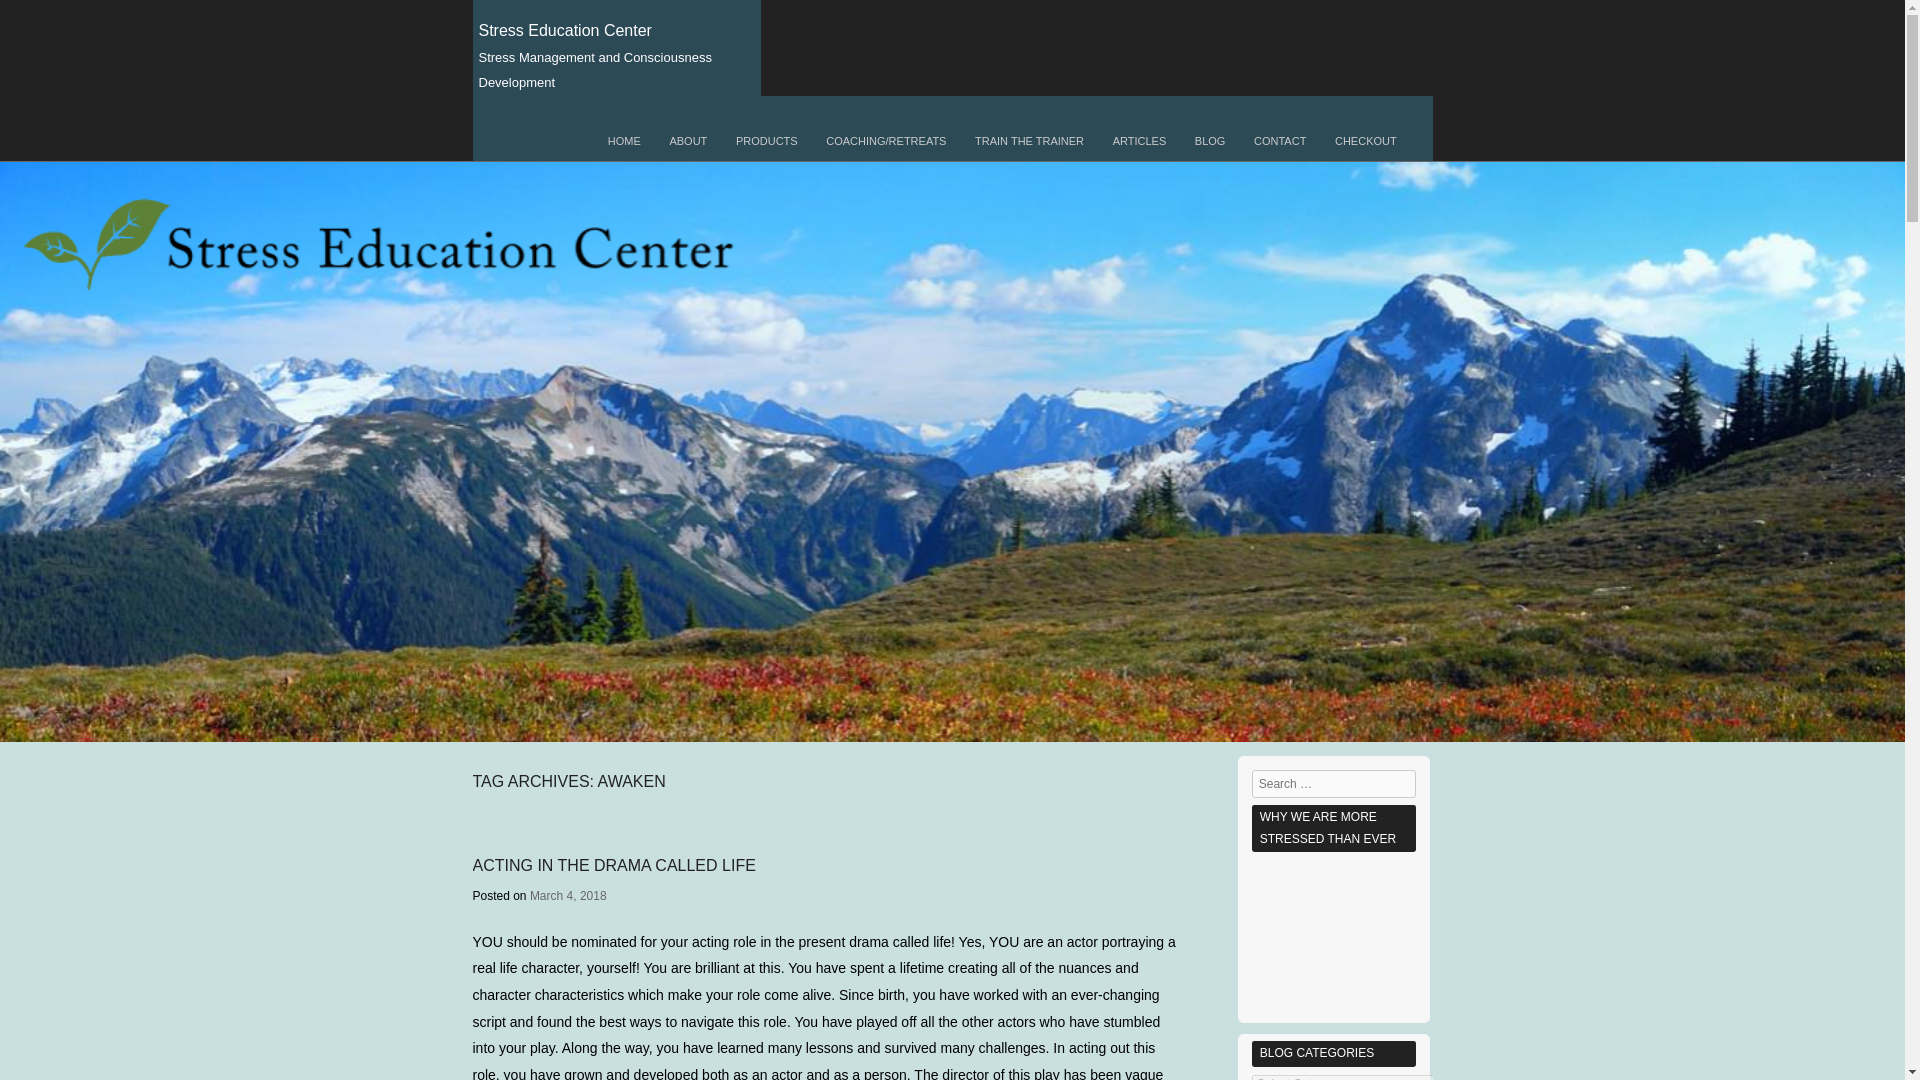 This screenshot has height=1080, width=1920. Describe the element at coordinates (568, 895) in the screenshot. I see `10:22 PM` at that location.